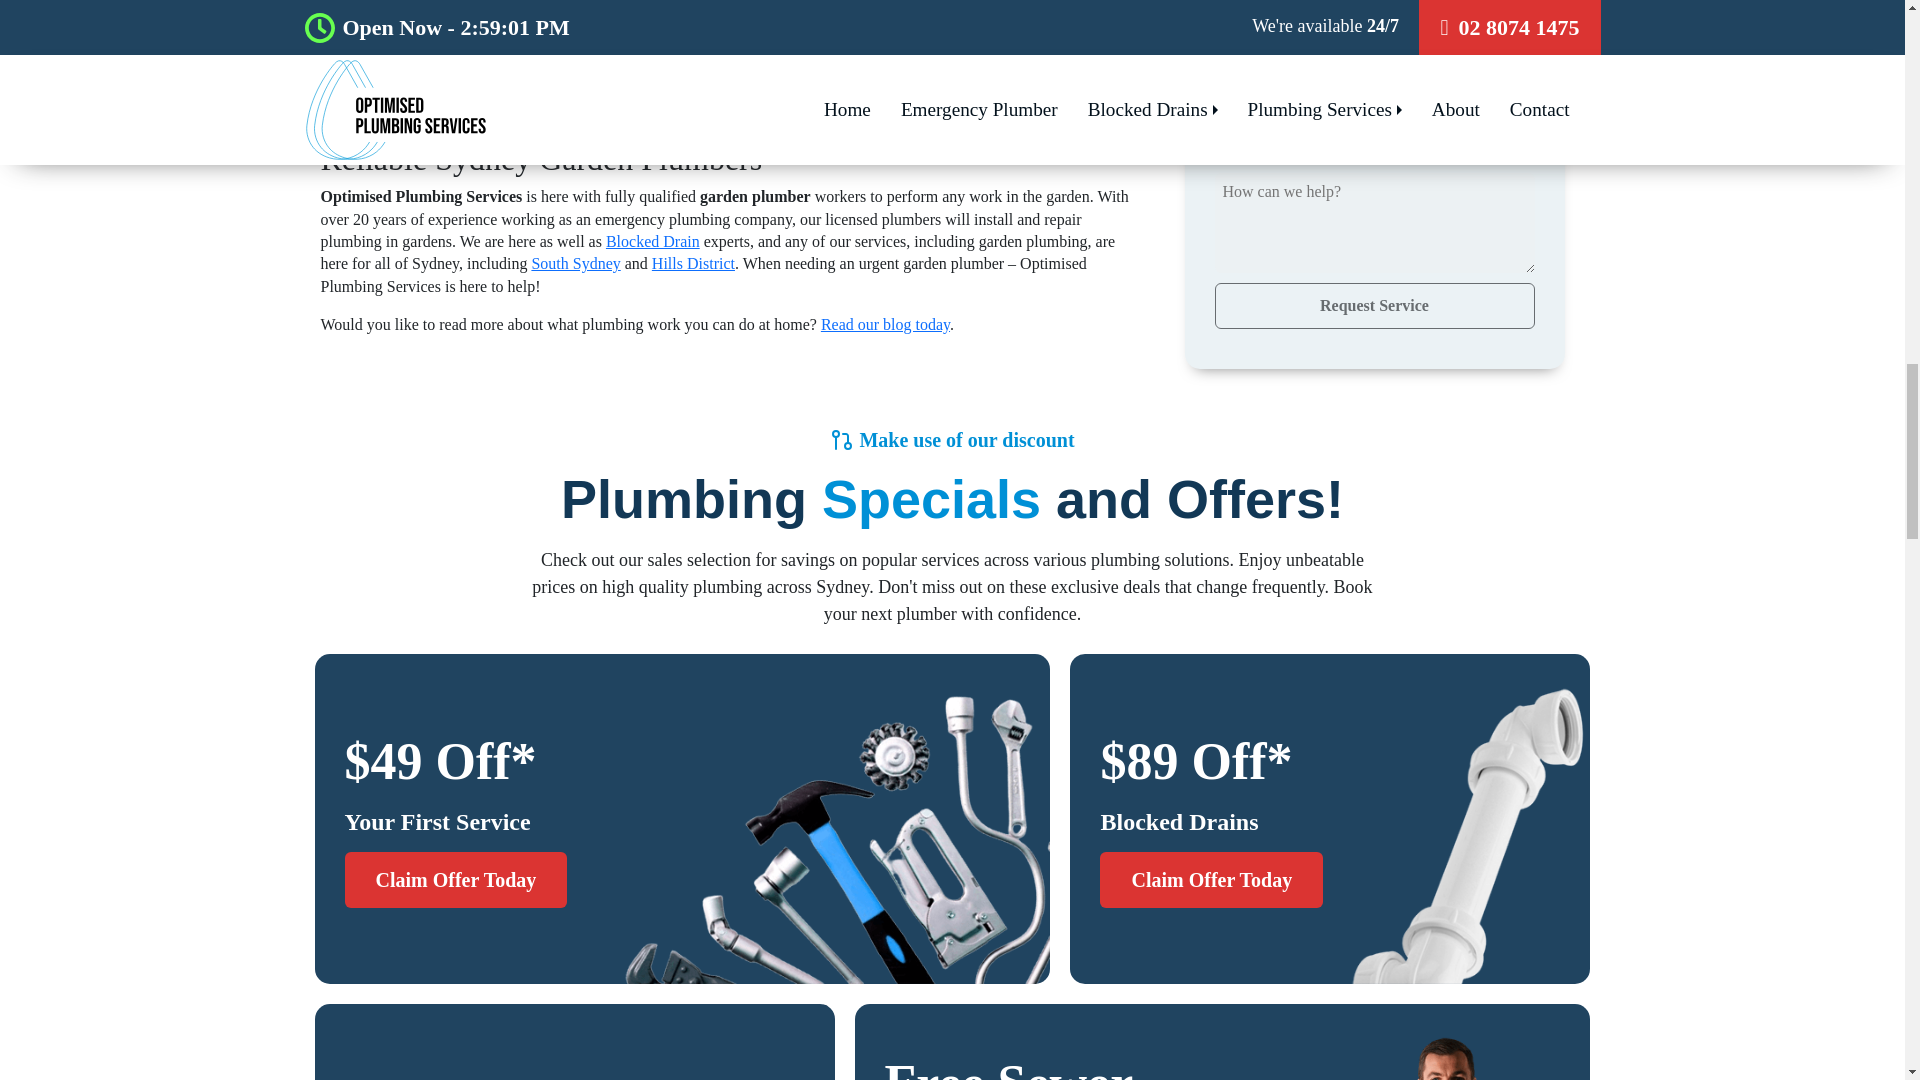 Image resolution: width=1920 pixels, height=1080 pixels. What do you see at coordinates (886, 324) in the screenshot?
I see `Read our blog today` at bounding box center [886, 324].